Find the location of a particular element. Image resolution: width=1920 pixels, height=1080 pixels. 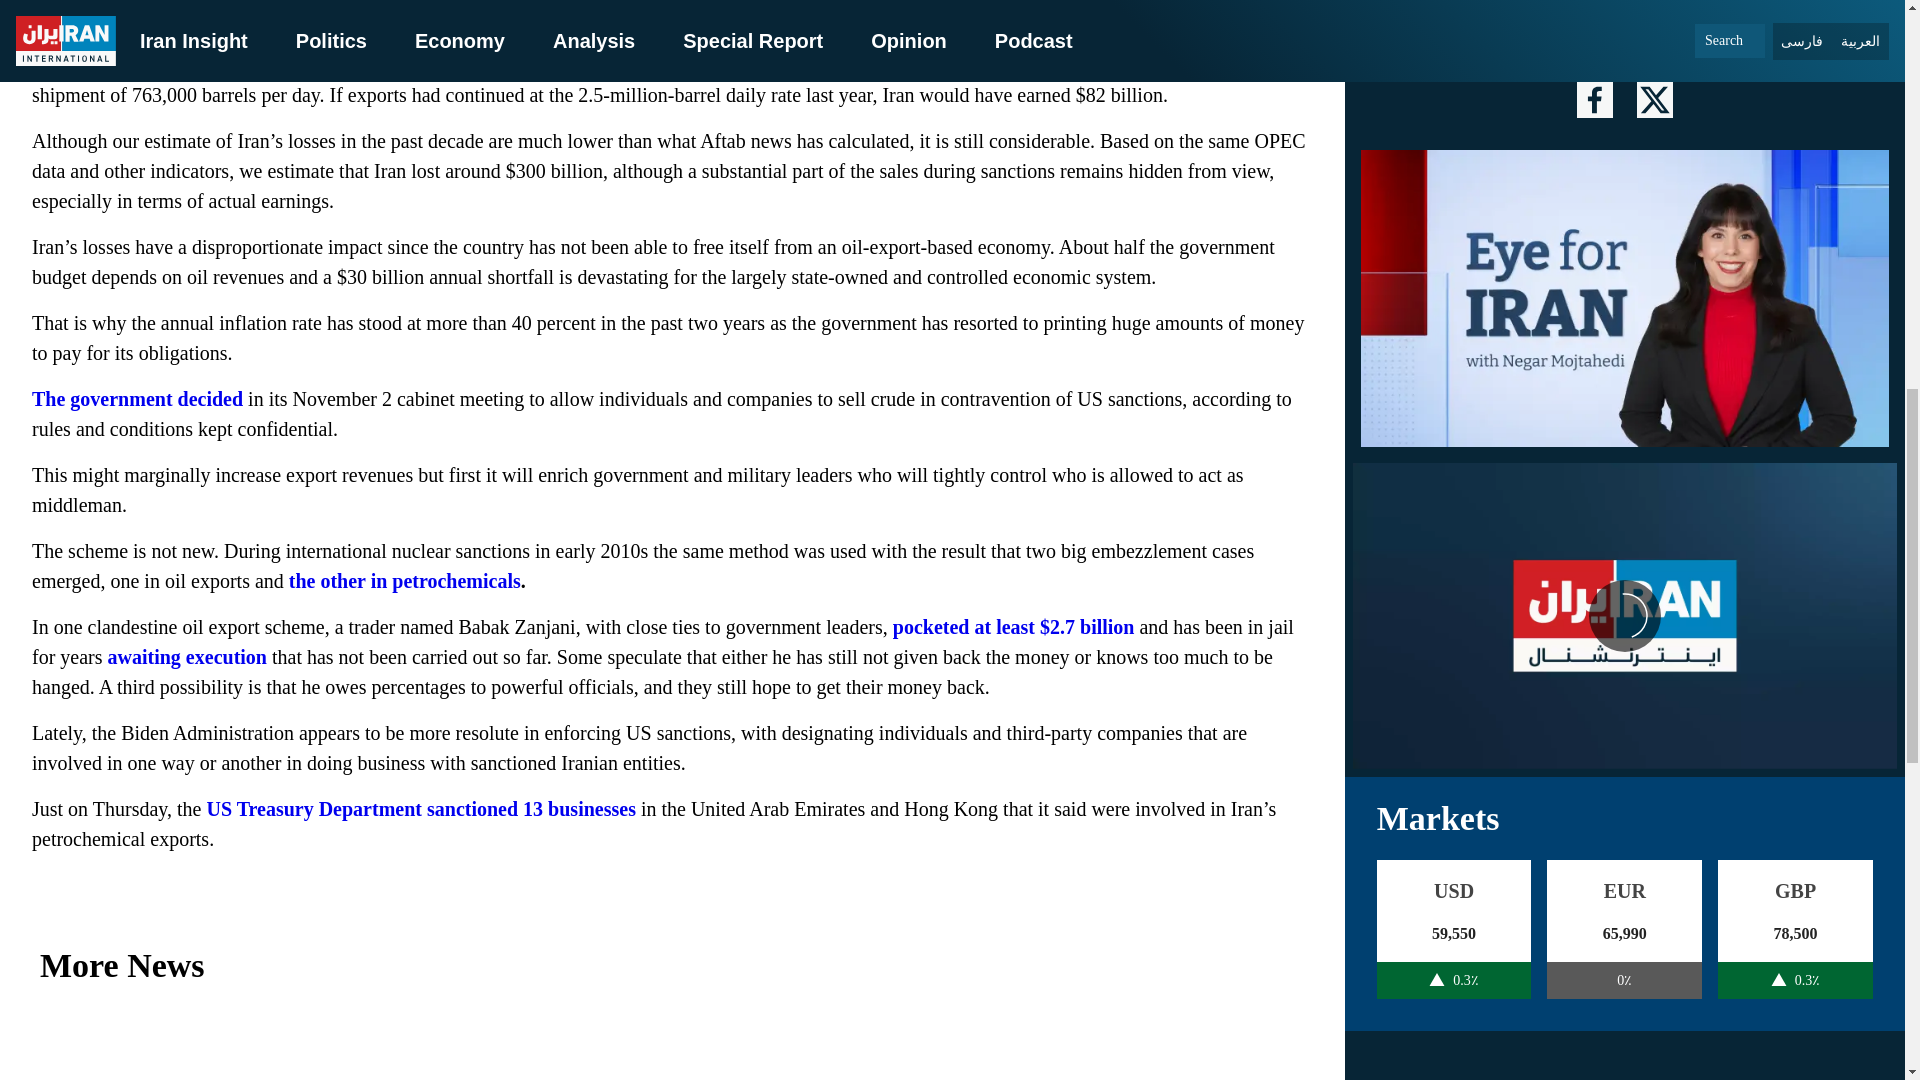

awaiting execution is located at coordinates (186, 656).